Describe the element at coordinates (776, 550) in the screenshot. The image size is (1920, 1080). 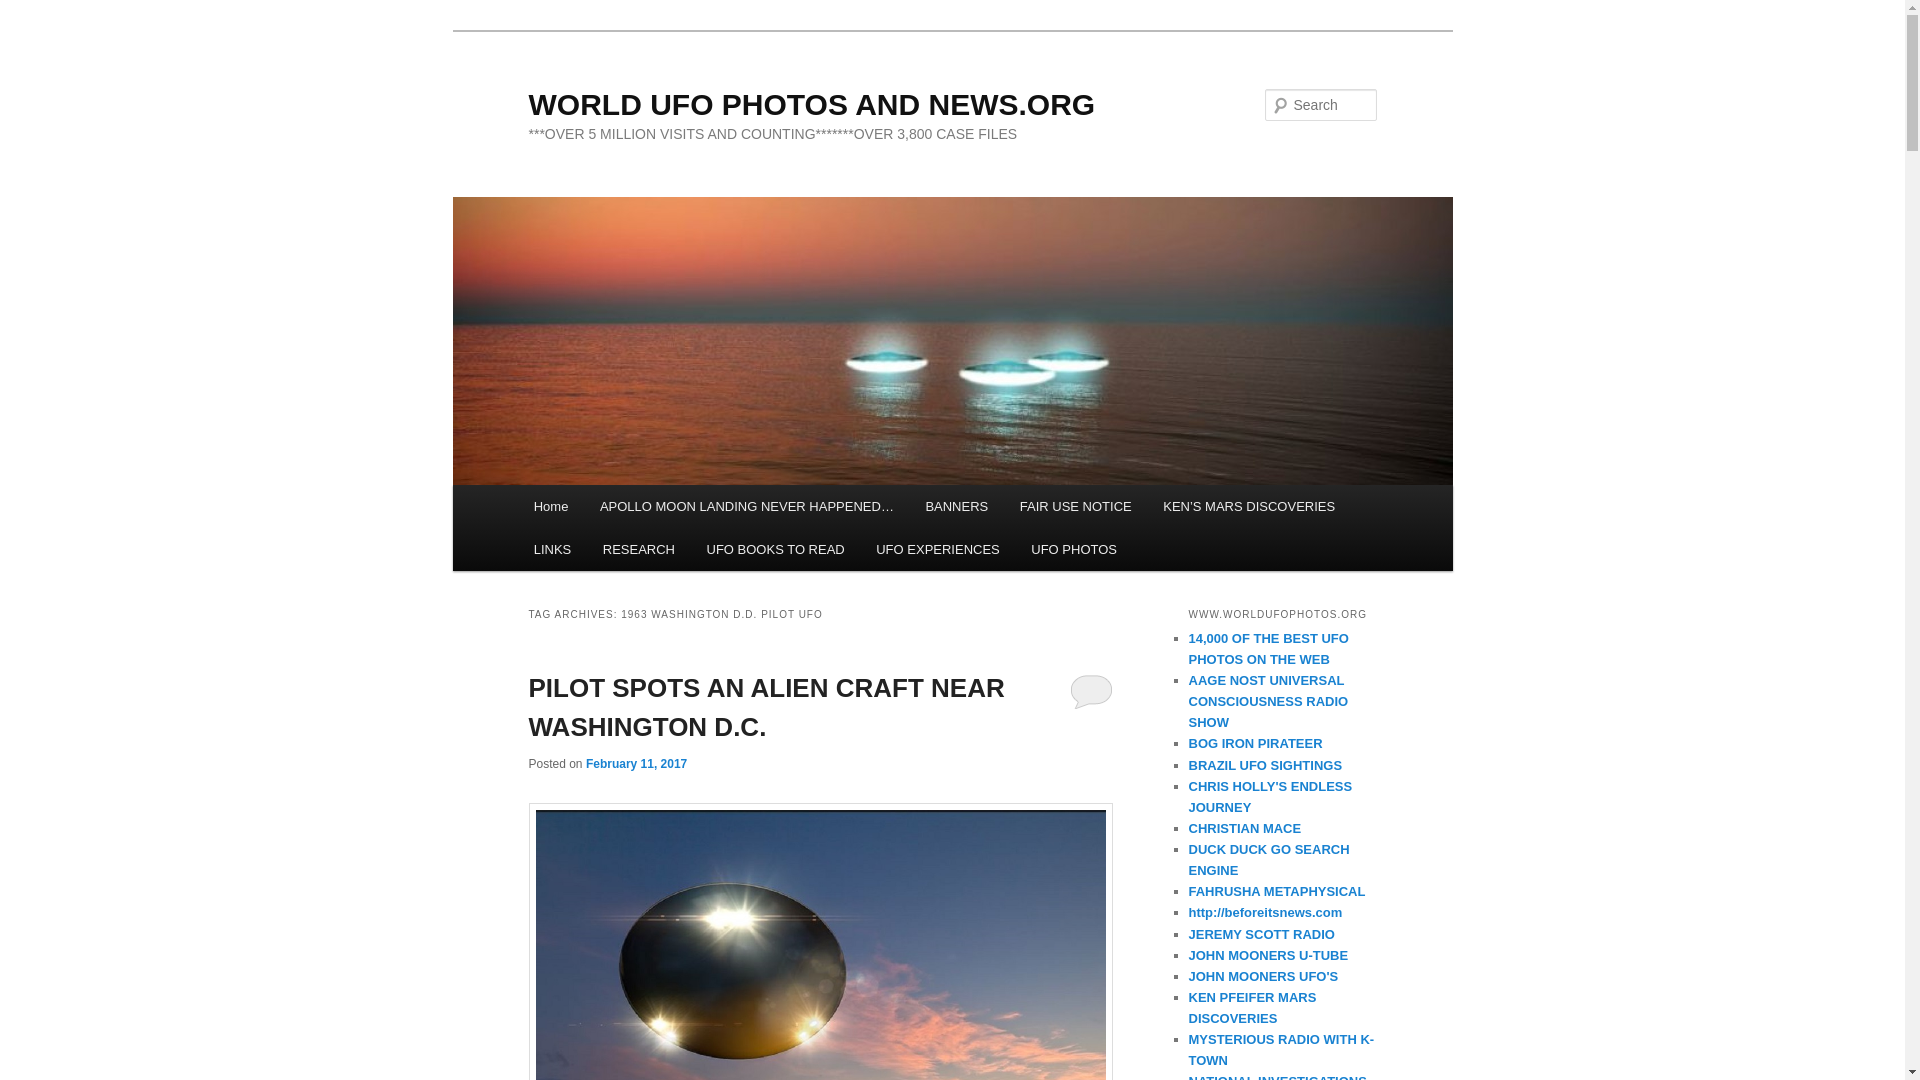
I see `UFO BOOKS TO READ` at that location.